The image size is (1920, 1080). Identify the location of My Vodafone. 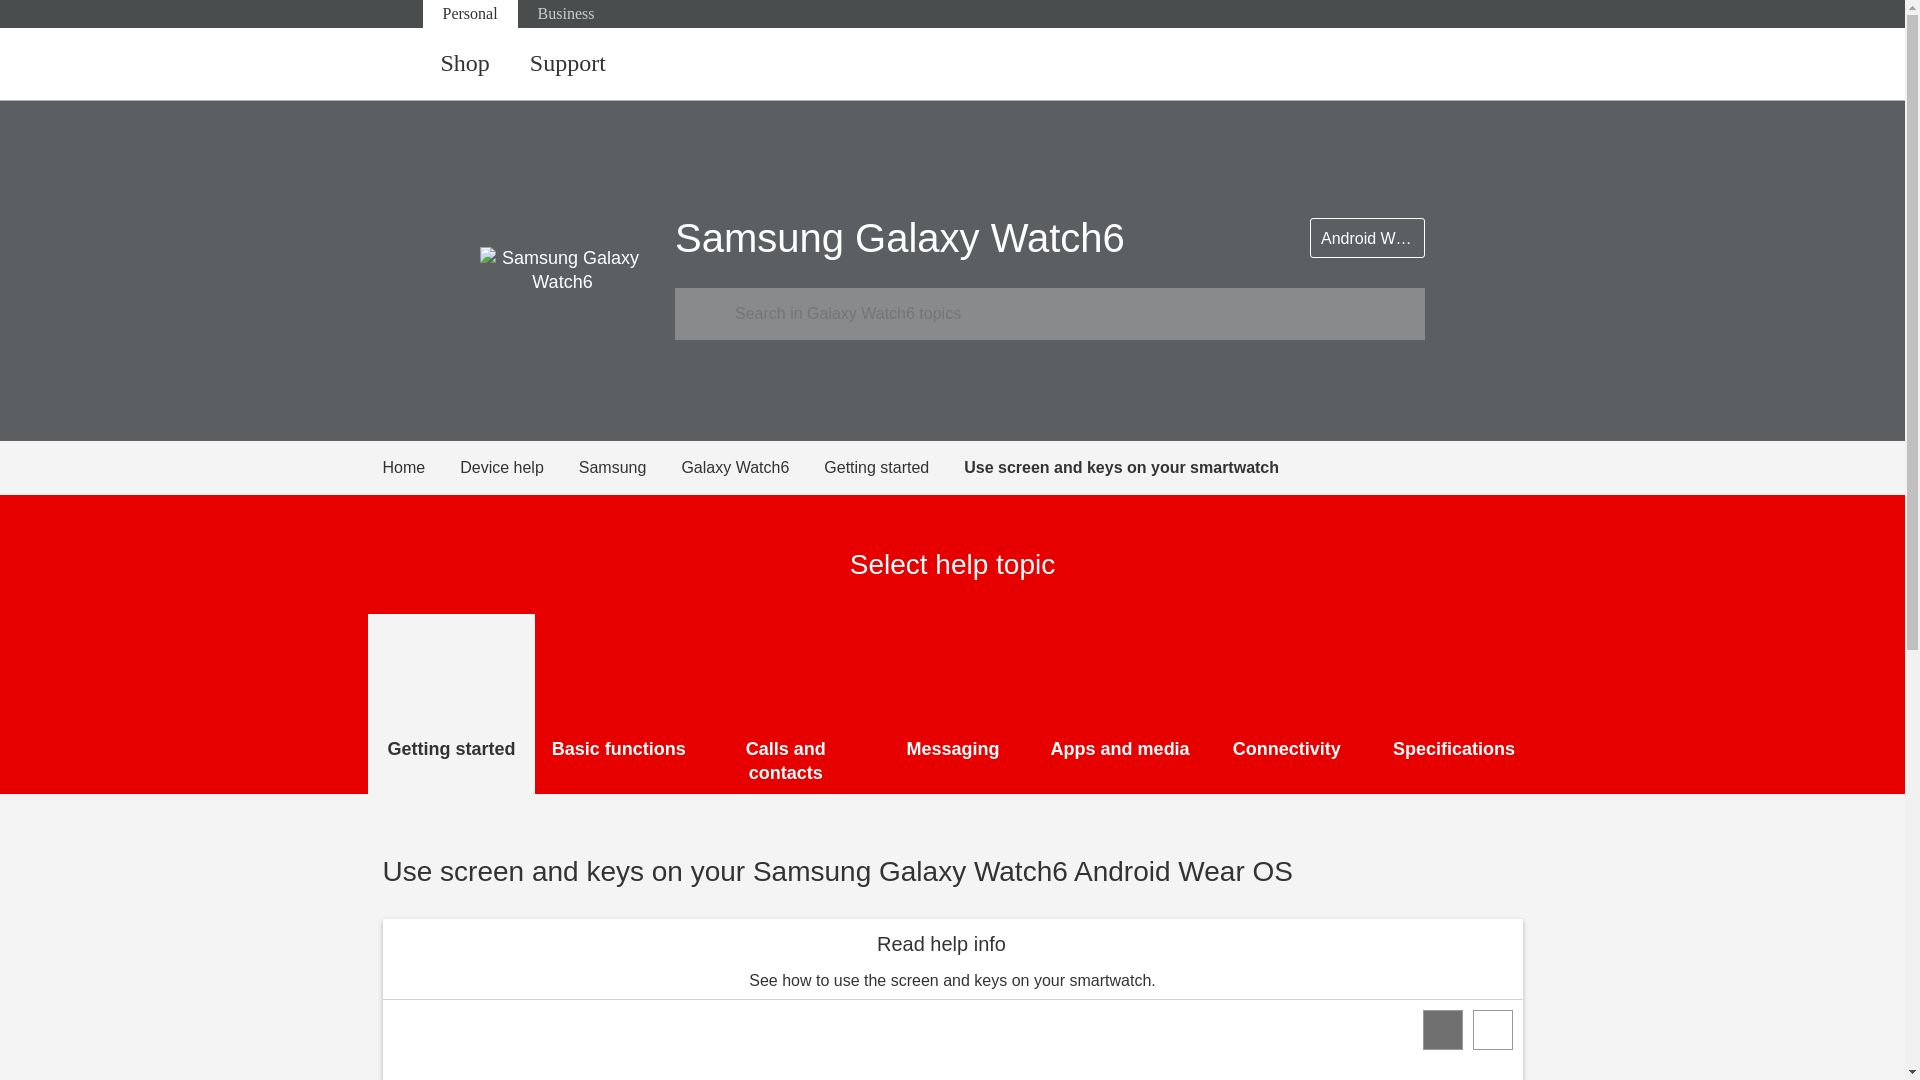
(1424, 64).